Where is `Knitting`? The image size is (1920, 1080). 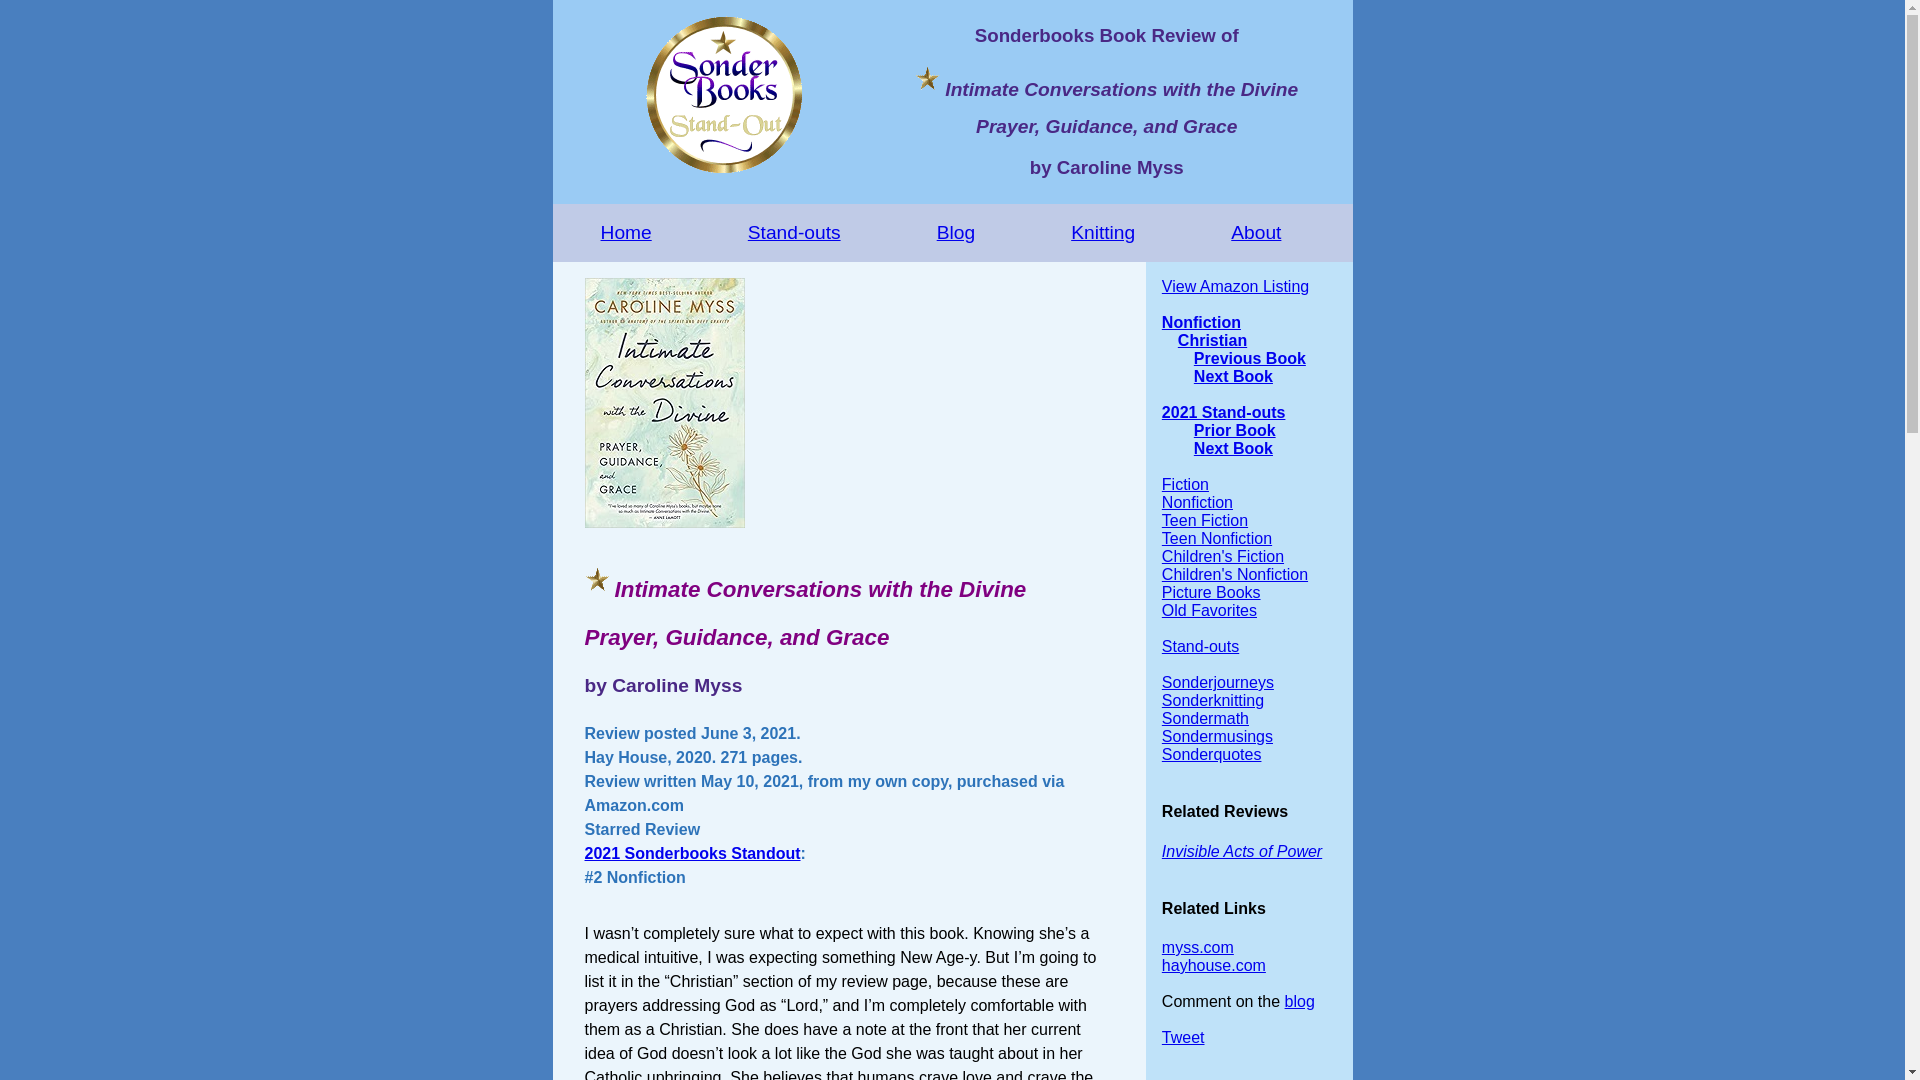
Knitting is located at coordinates (1102, 233).